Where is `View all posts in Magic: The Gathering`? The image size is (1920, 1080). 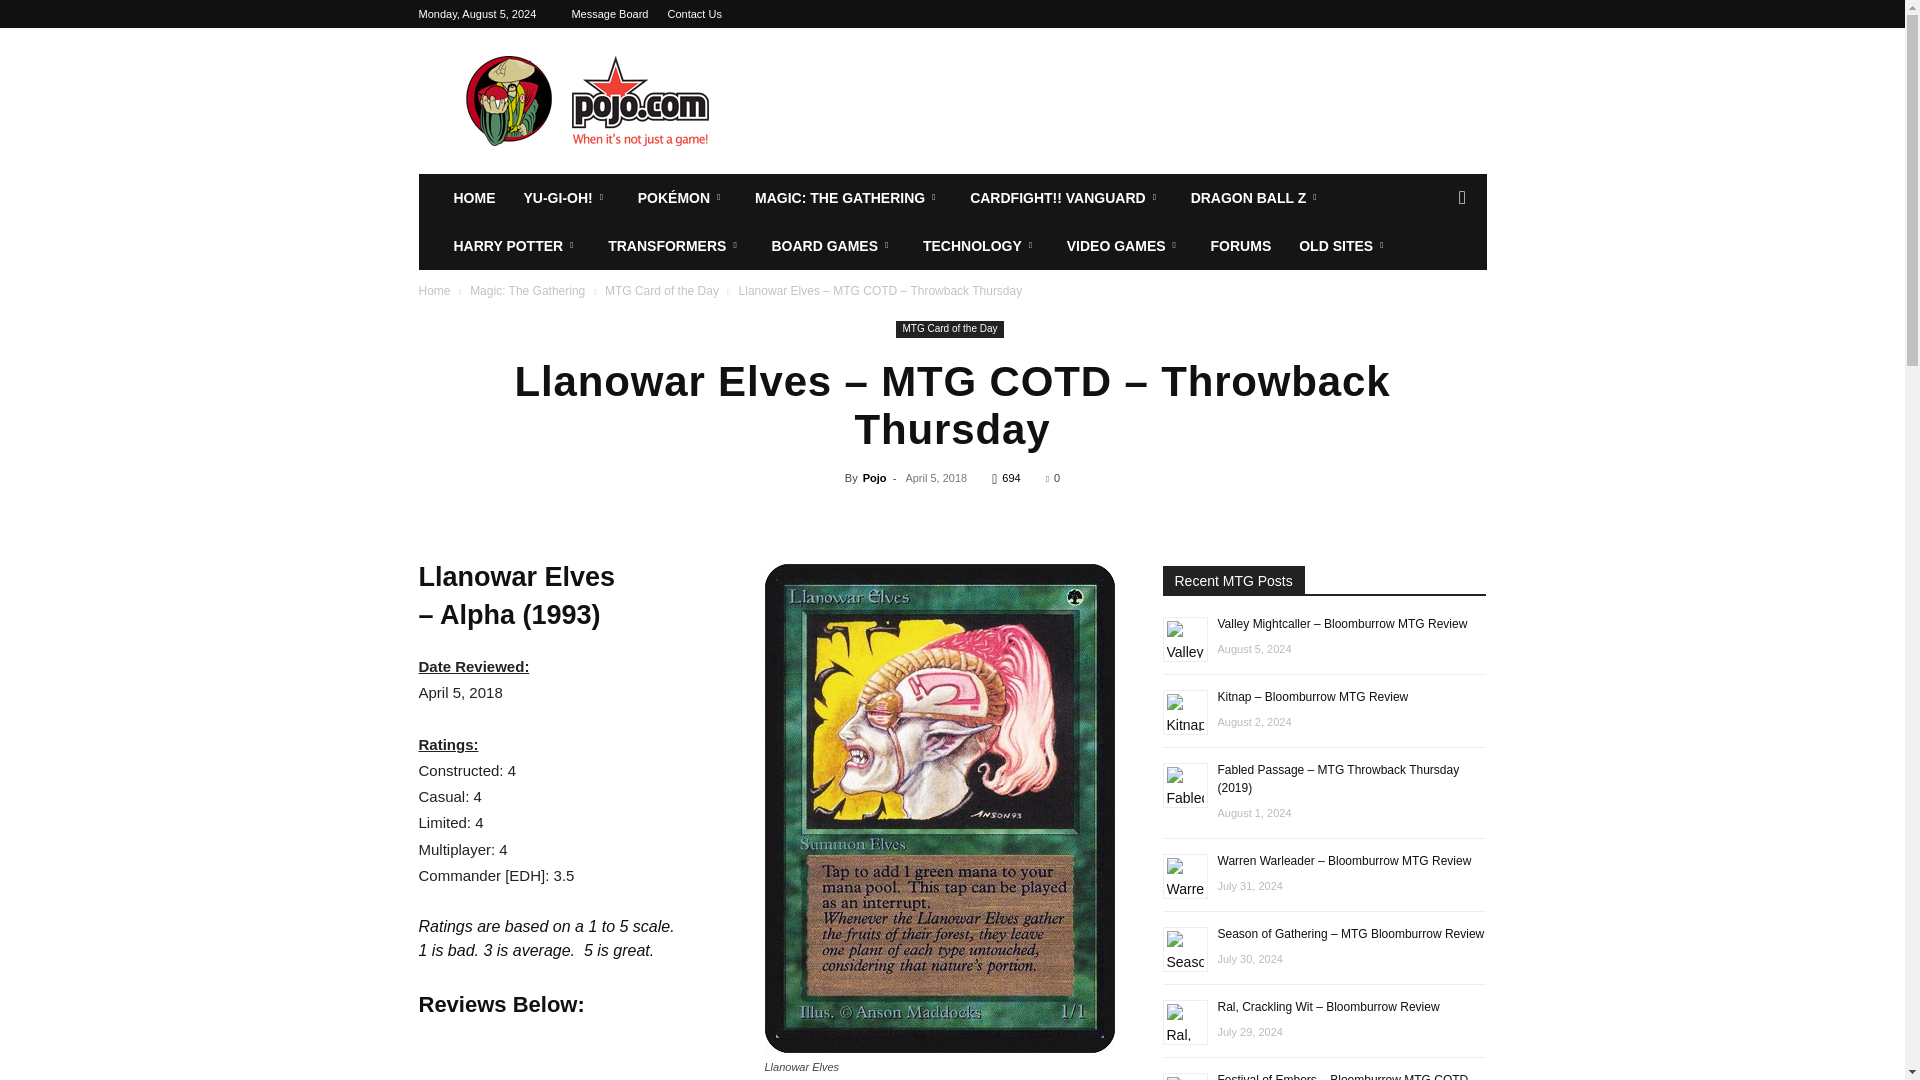
View all posts in Magic: The Gathering is located at coordinates (528, 291).